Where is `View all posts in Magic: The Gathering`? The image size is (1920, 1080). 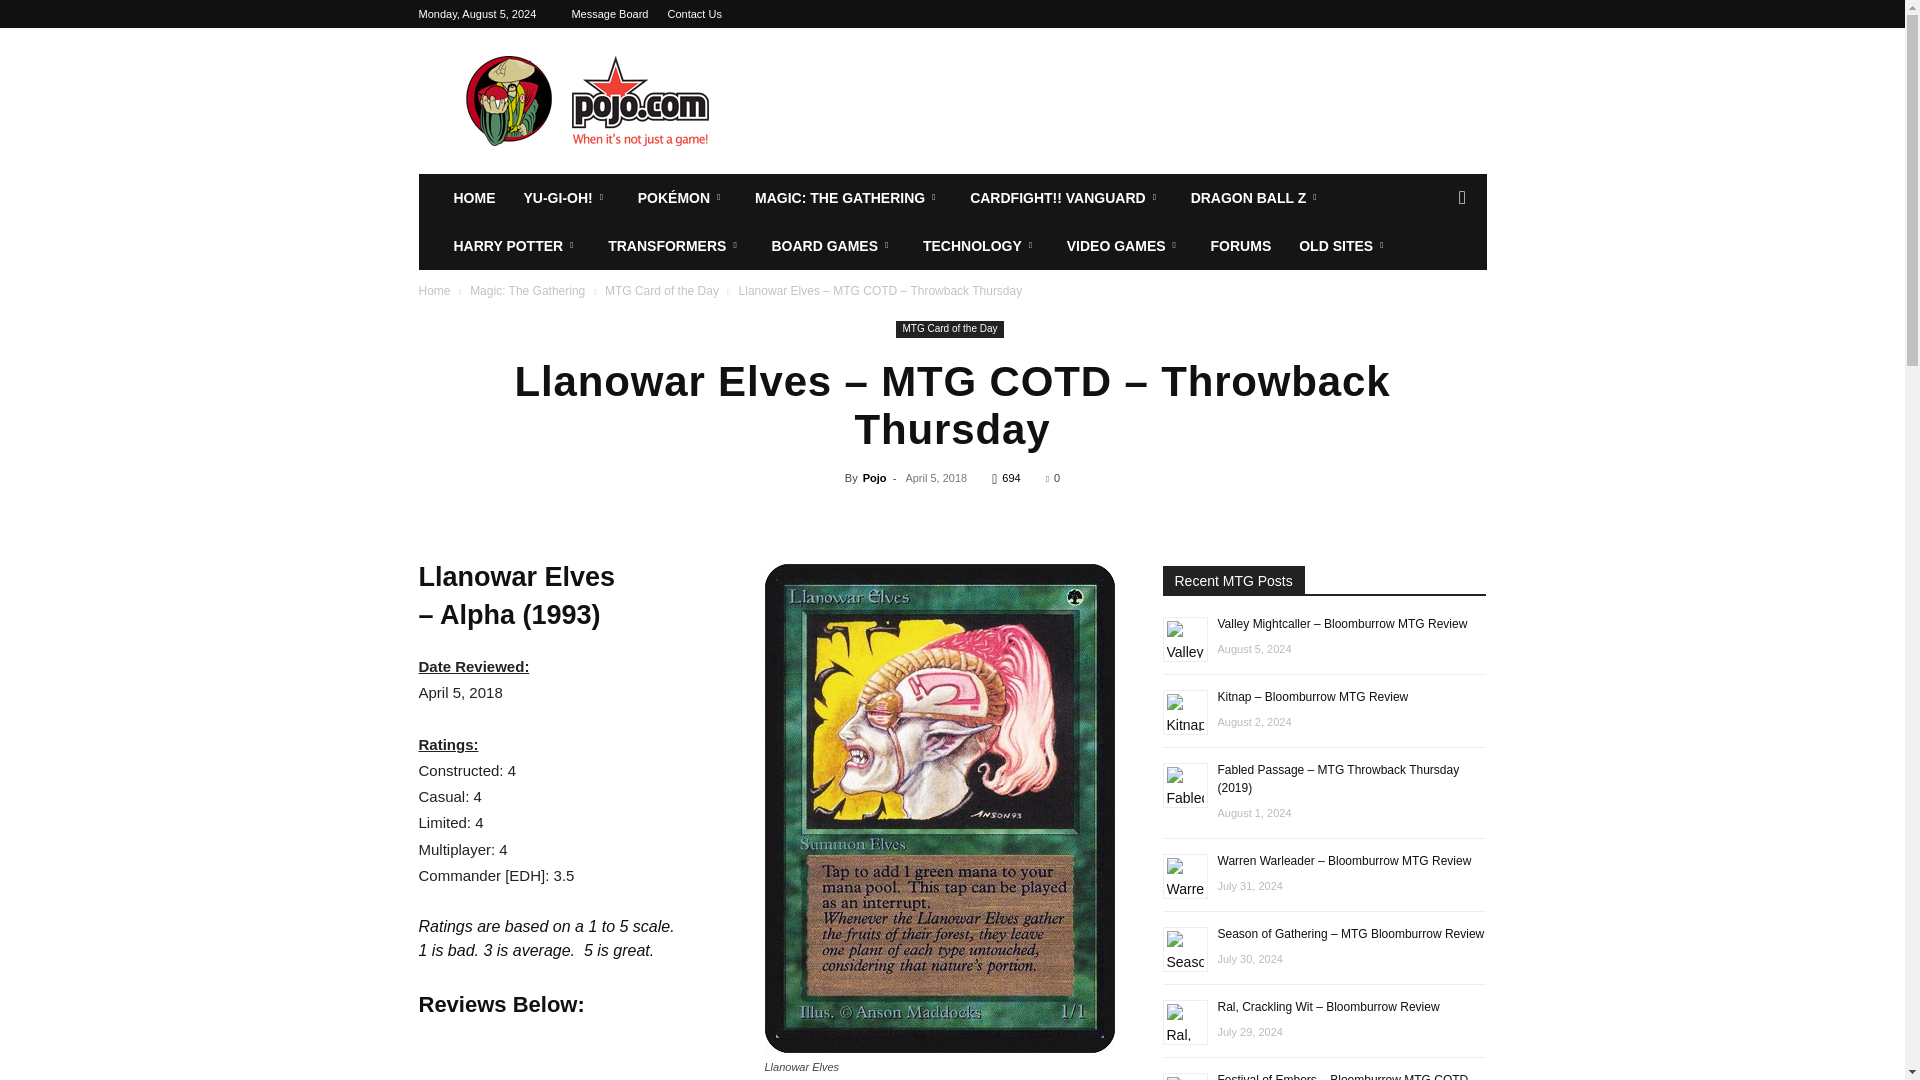
View all posts in Magic: The Gathering is located at coordinates (528, 291).